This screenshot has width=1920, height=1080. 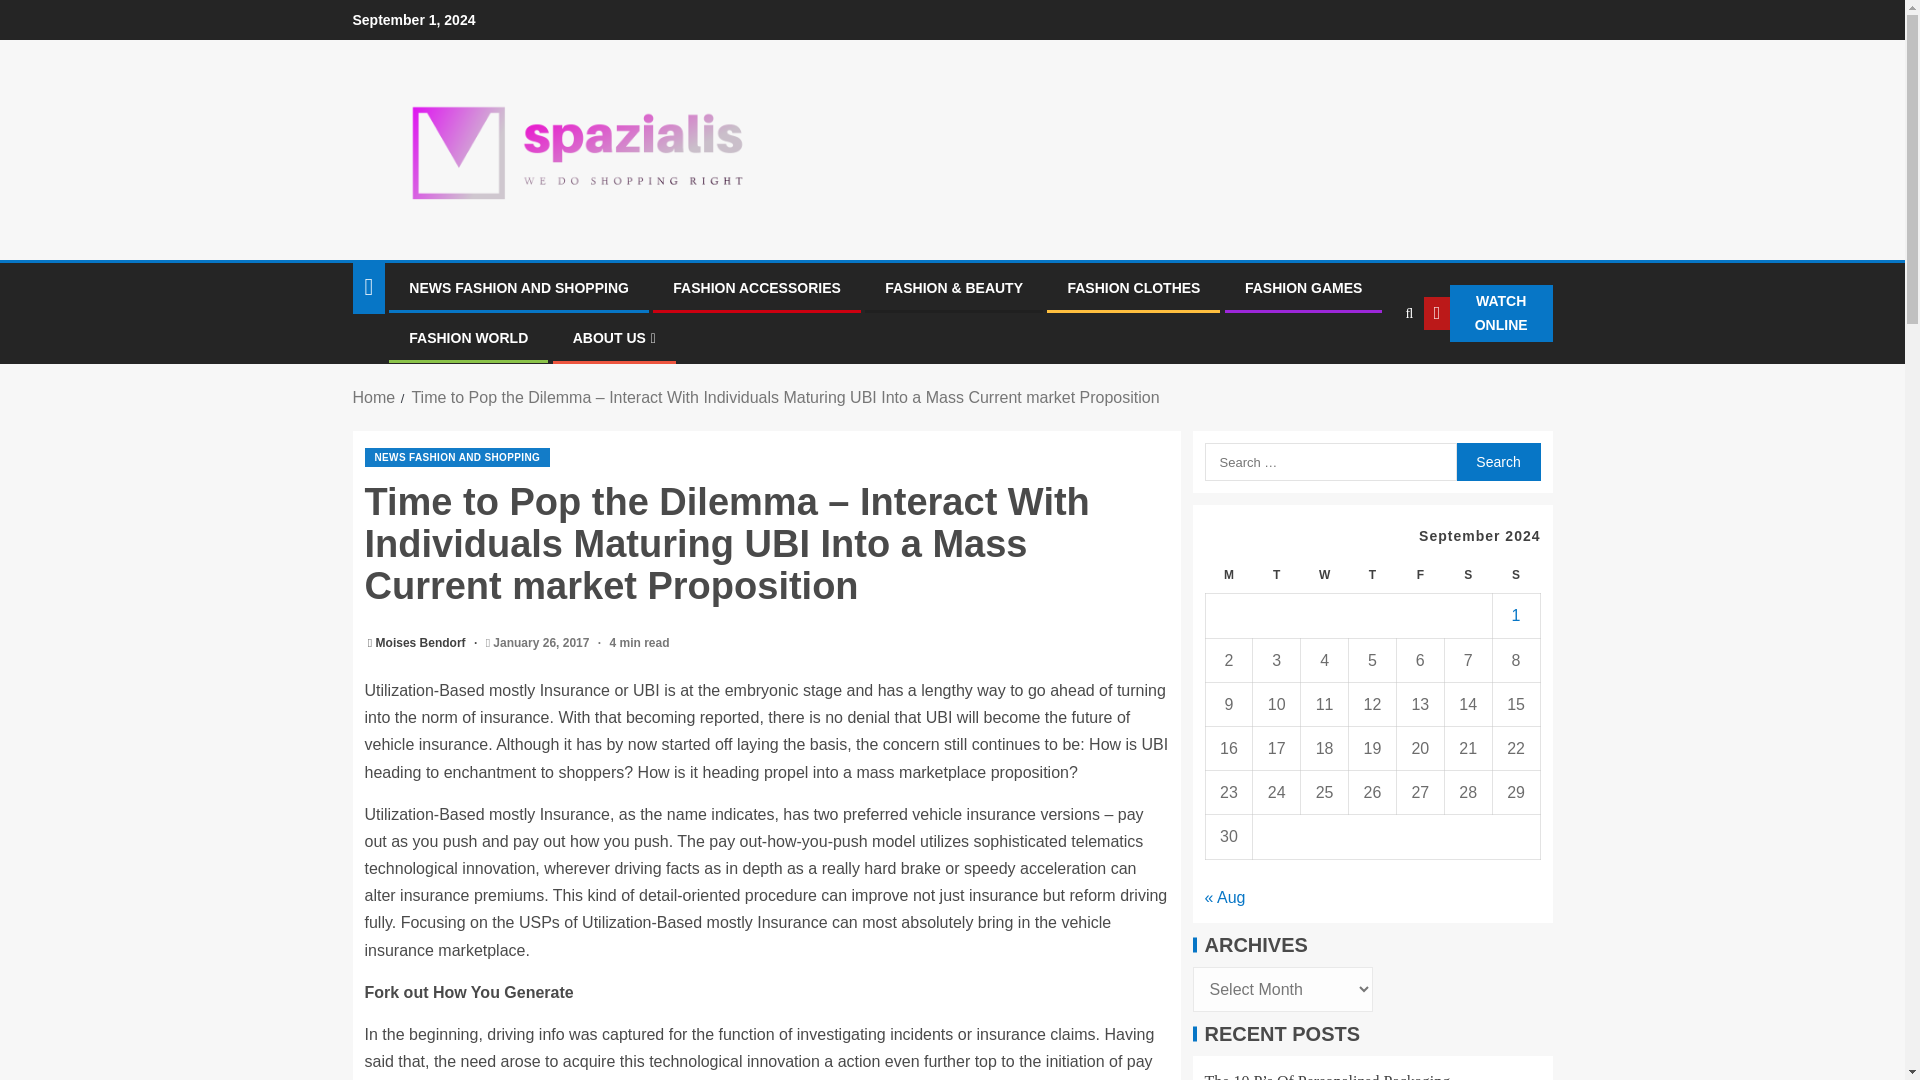 What do you see at coordinates (1229, 576) in the screenshot?
I see `Monday` at bounding box center [1229, 576].